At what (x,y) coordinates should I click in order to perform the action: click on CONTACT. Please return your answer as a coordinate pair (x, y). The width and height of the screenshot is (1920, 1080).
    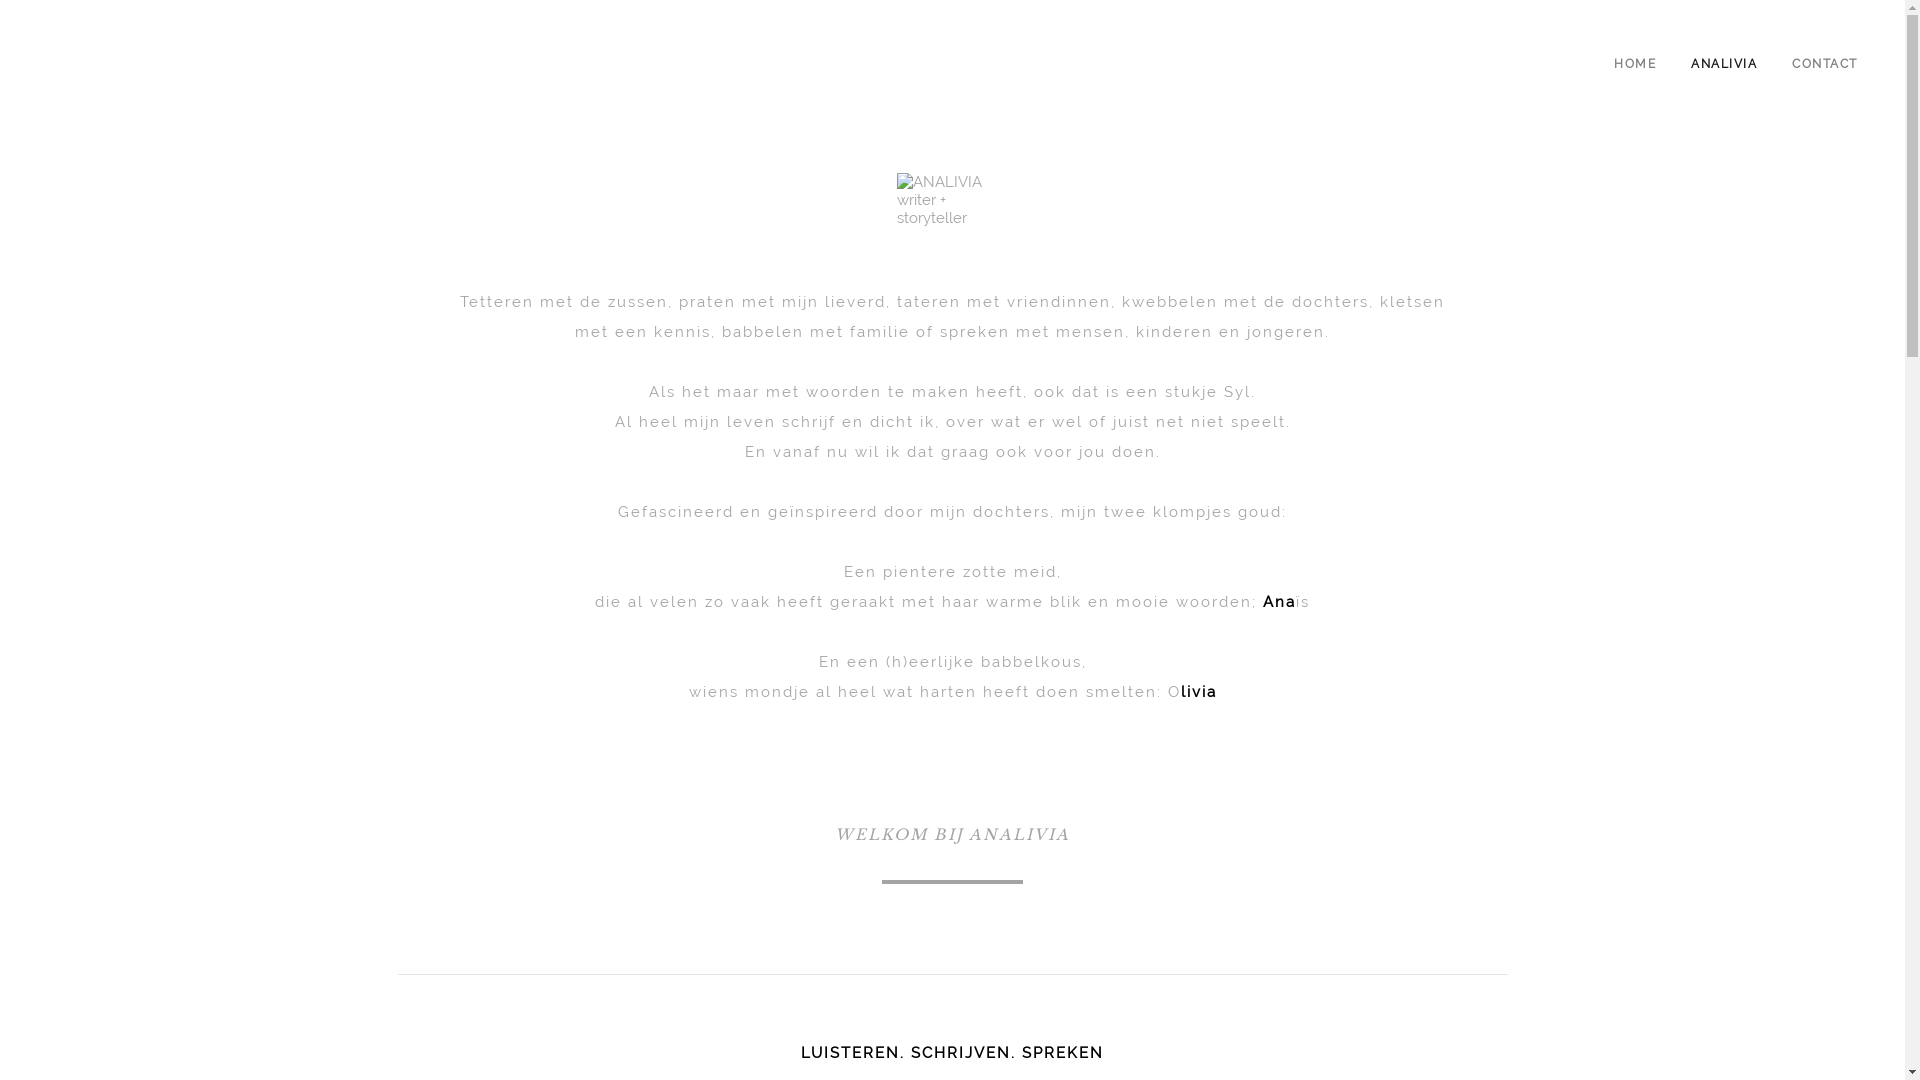
    Looking at the image, I should click on (1824, 64).